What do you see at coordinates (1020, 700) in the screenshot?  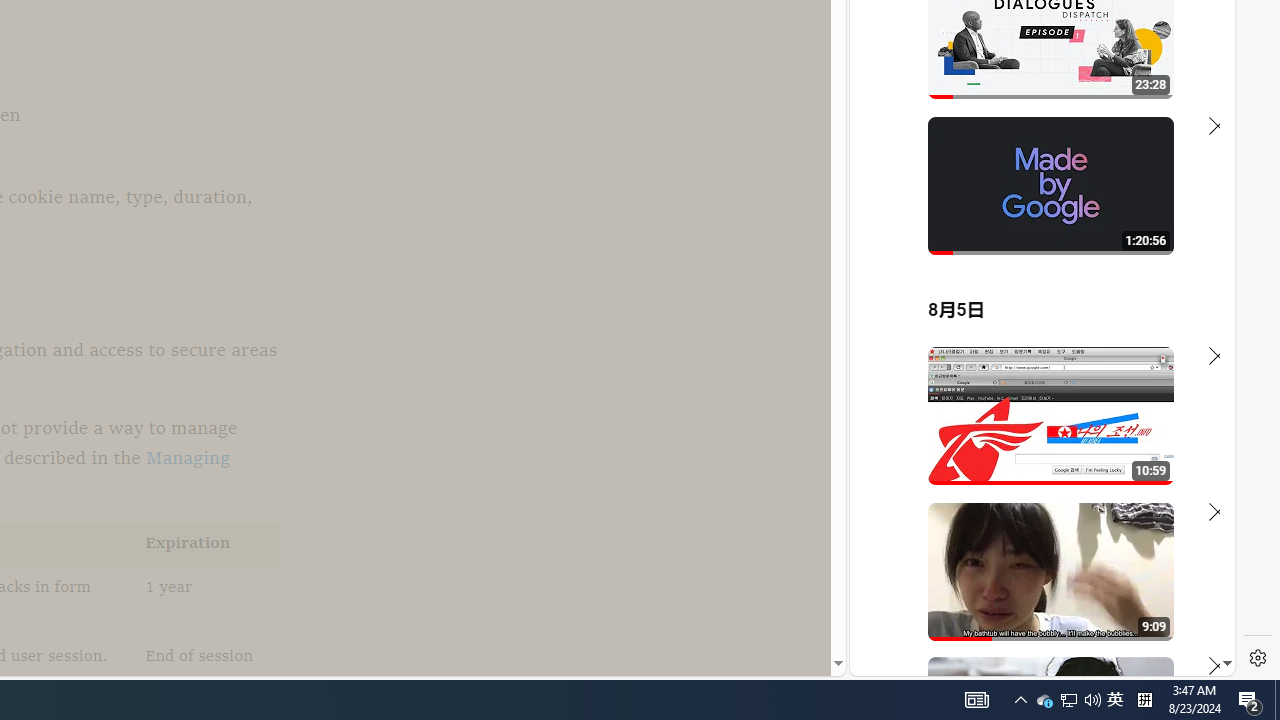 I see `Notification Chevron` at bounding box center [1020, 700].